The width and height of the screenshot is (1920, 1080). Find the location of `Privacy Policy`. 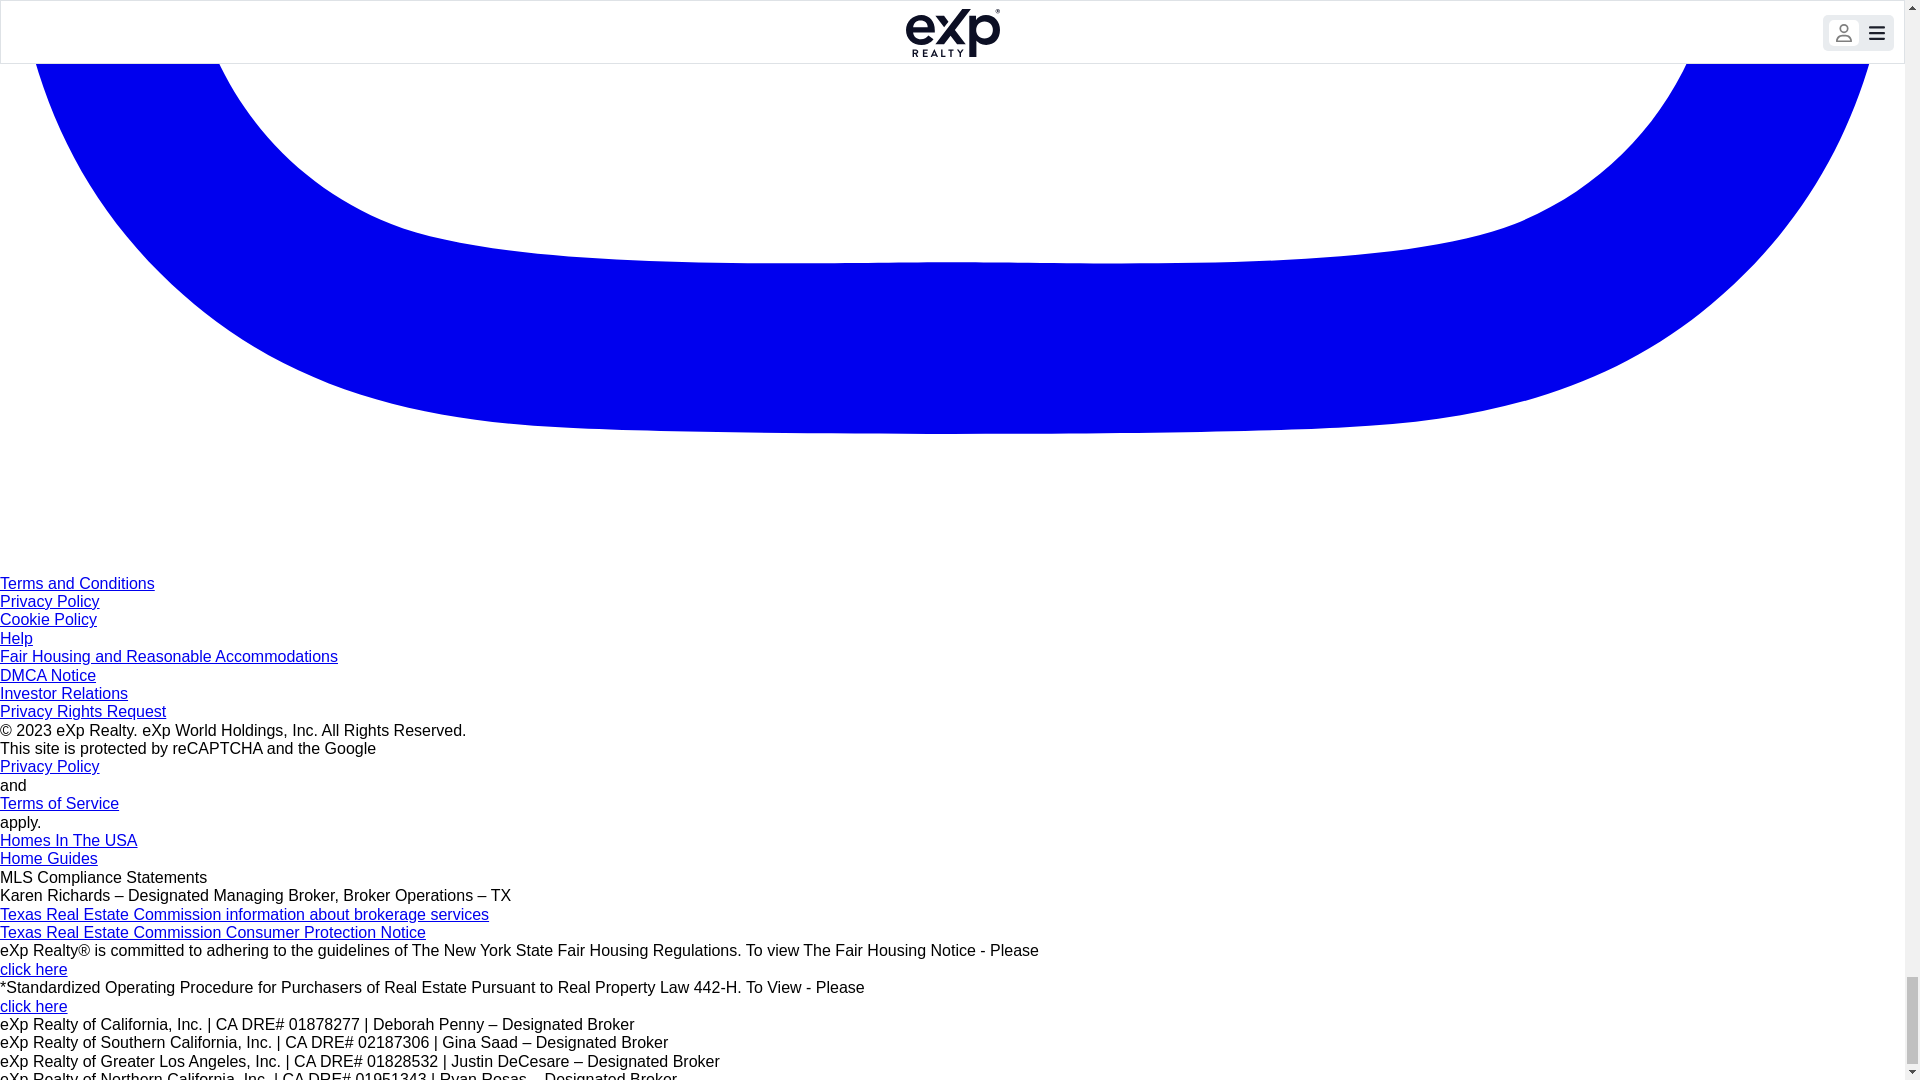

Privacy Policy is located at coordinates (50, 601).